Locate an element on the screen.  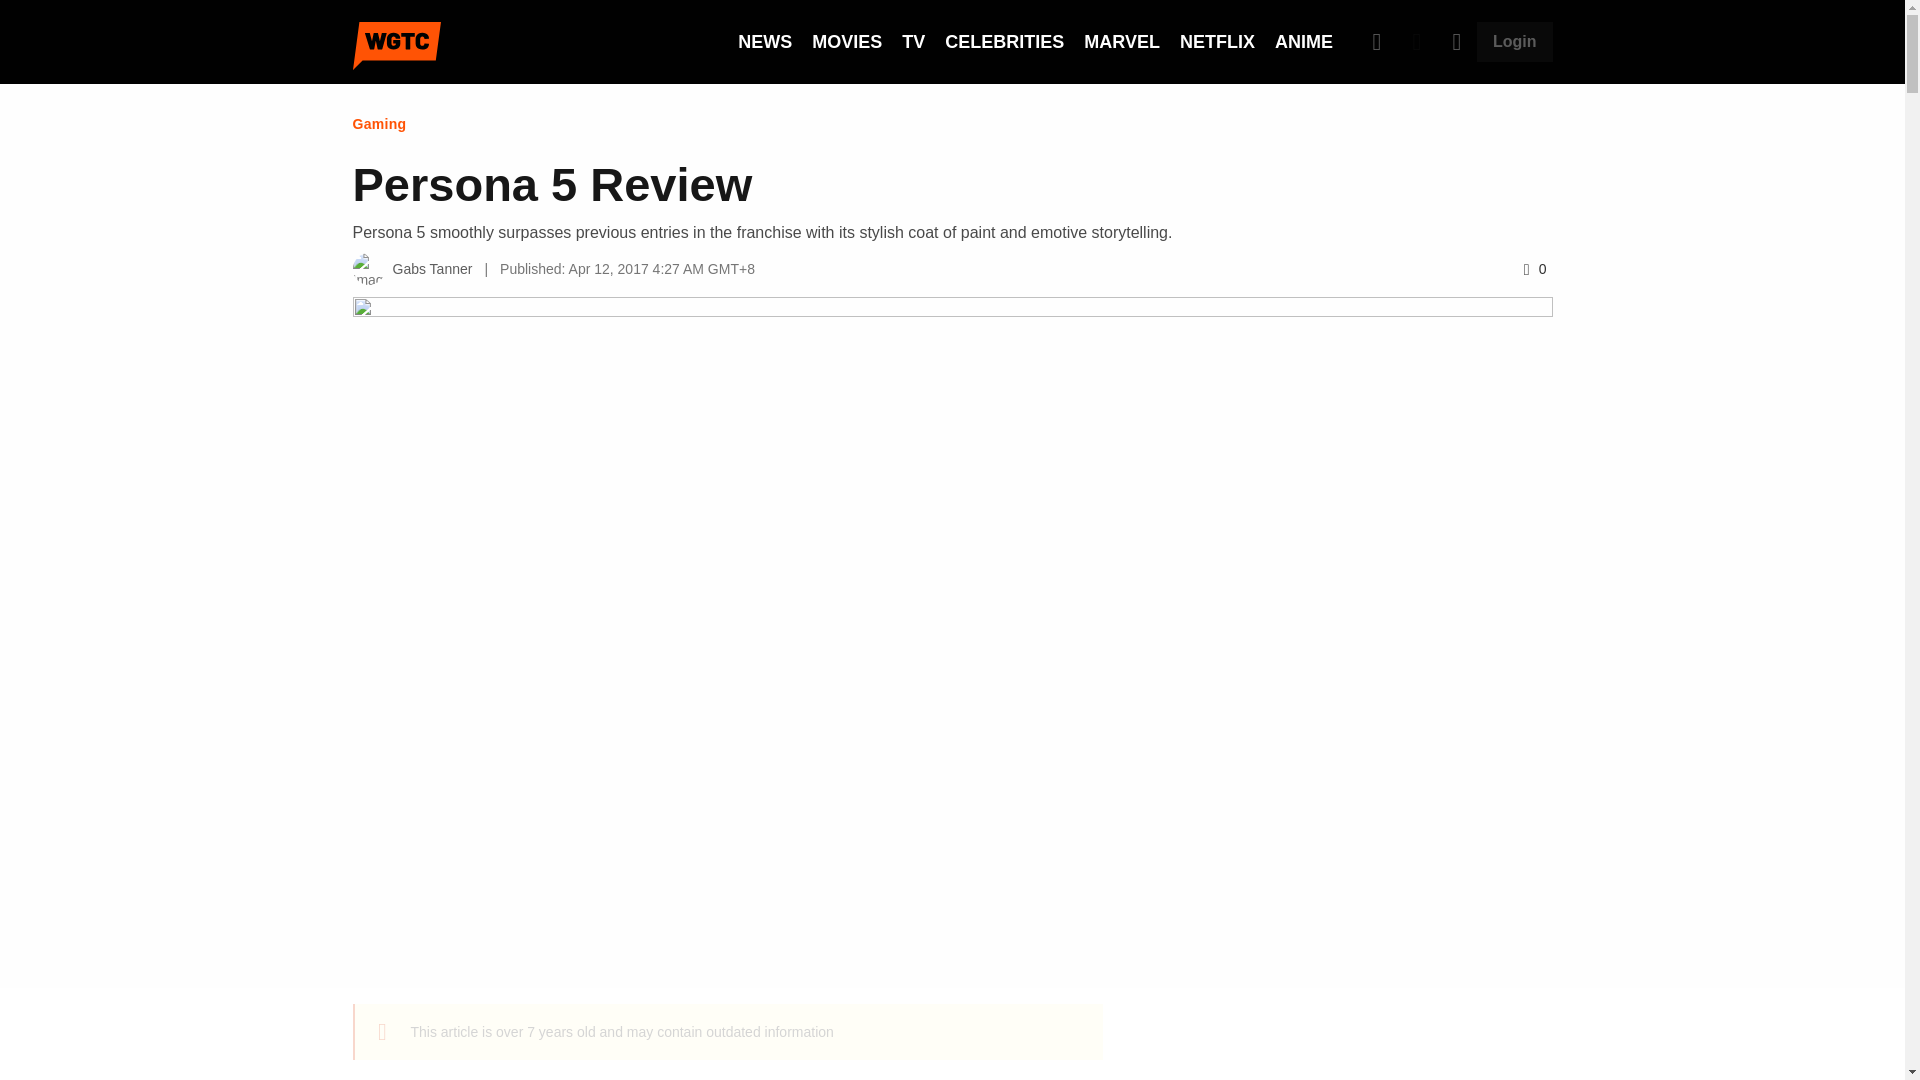
MOVIES is located at coordinates (846, 42).